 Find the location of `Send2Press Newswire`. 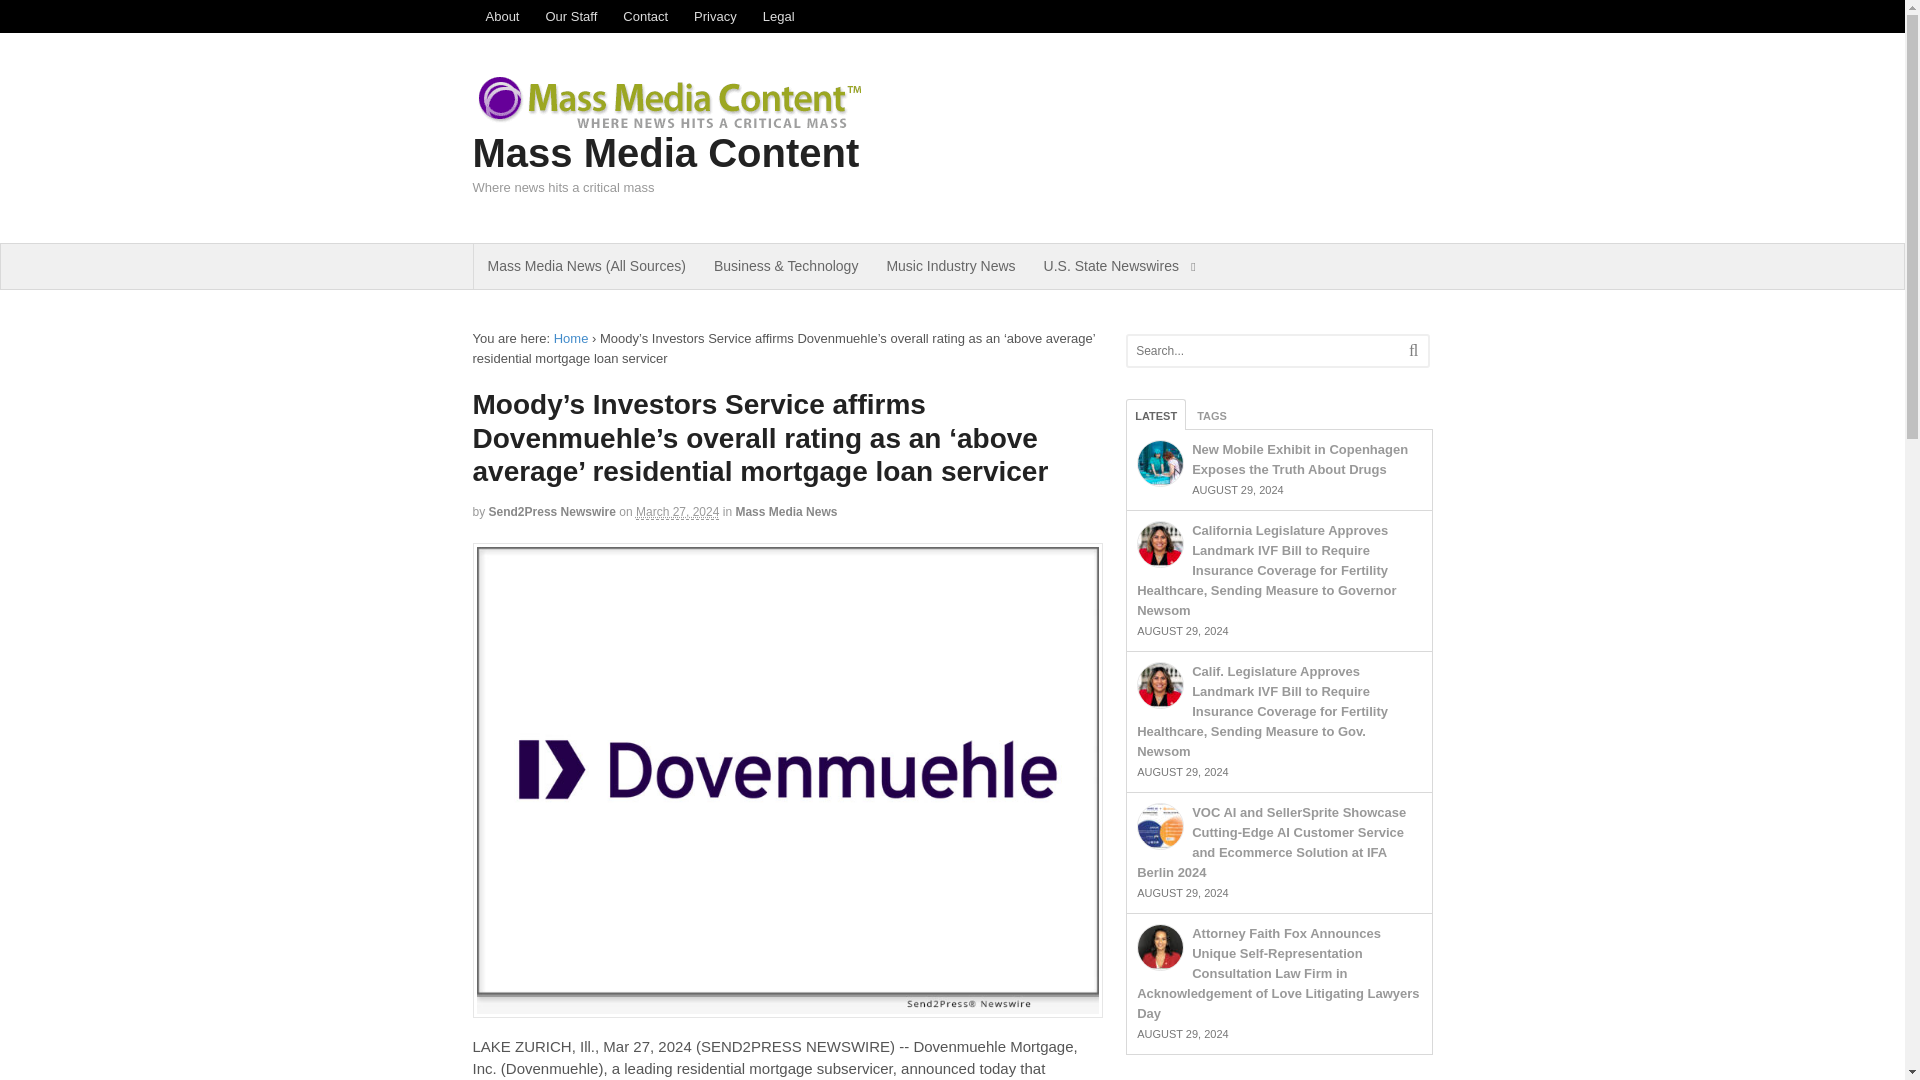

Send2Press Newswire is located at coordinates (552, 512).